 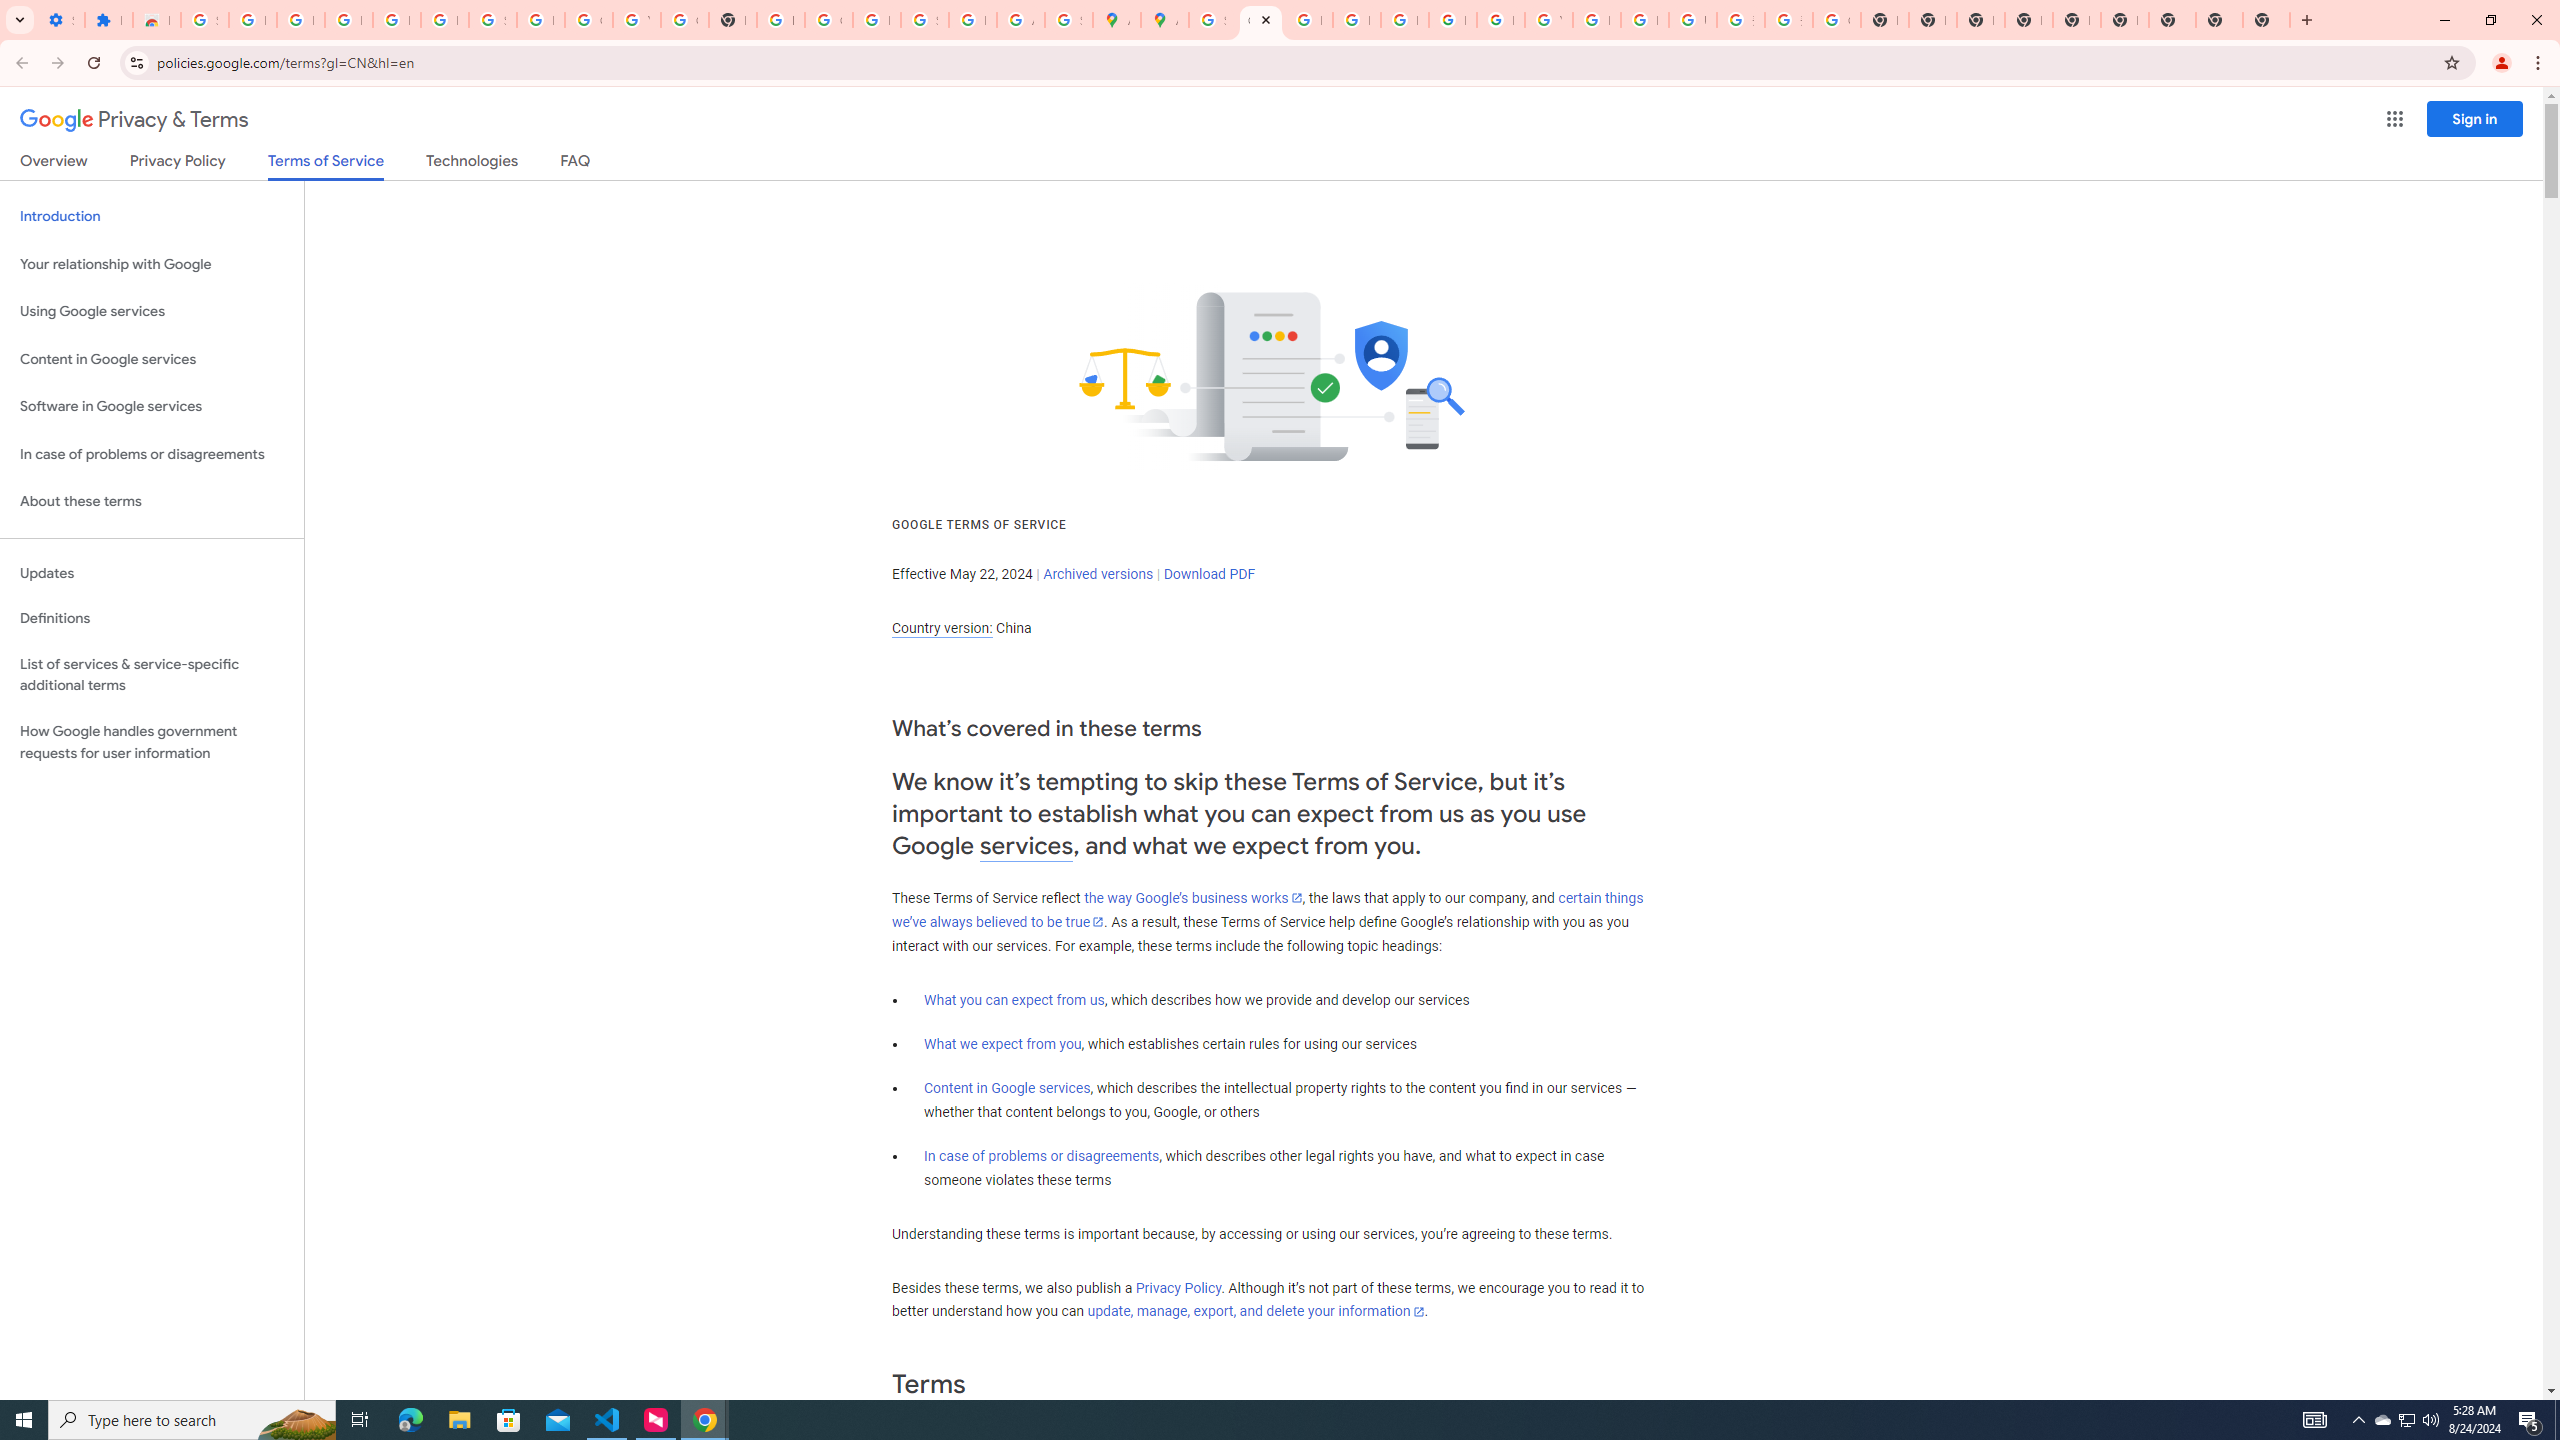 I want to click on Reviews: Helix Fruit Jump Arcade Game, so click(x=156, y=20).